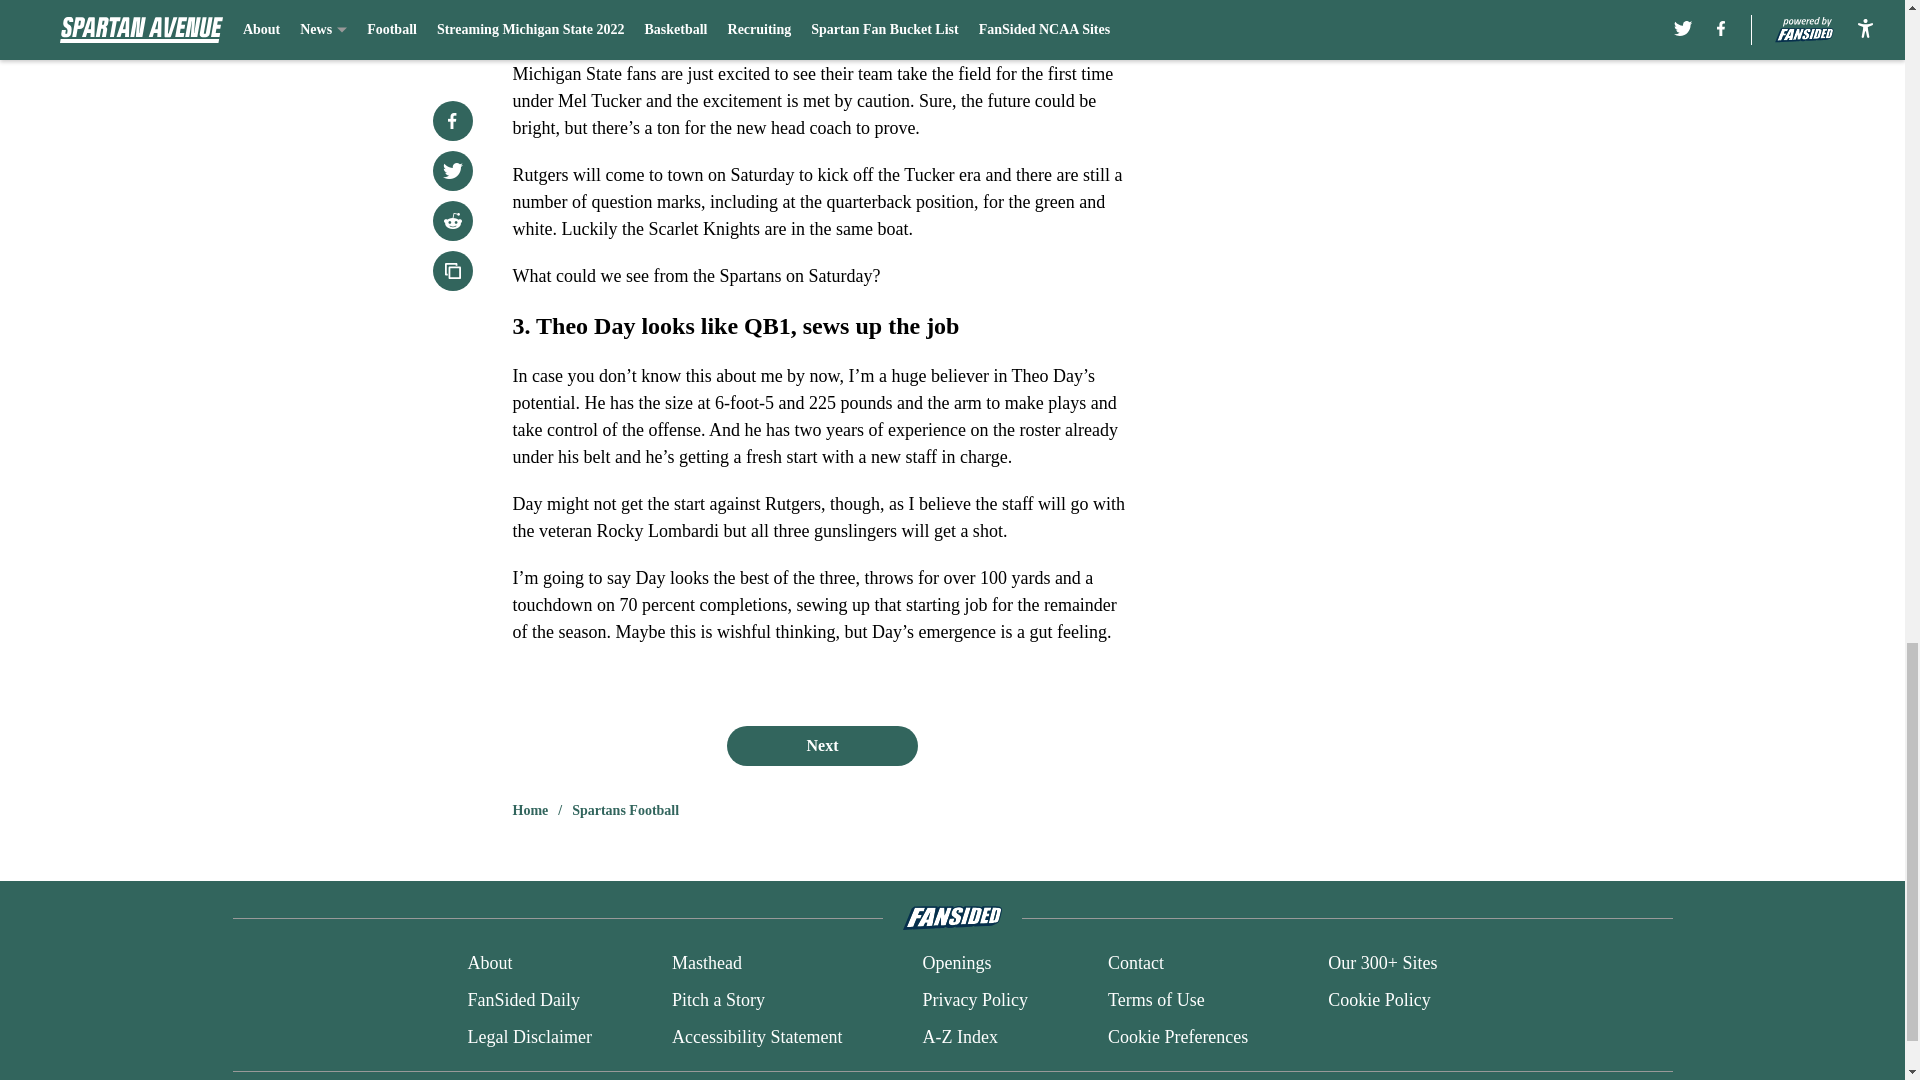 The height and width of the screenshot is (1080, 1920). Describe the element at coordinates (1135, 964) in the screenshot. I see `Contact` at that location.